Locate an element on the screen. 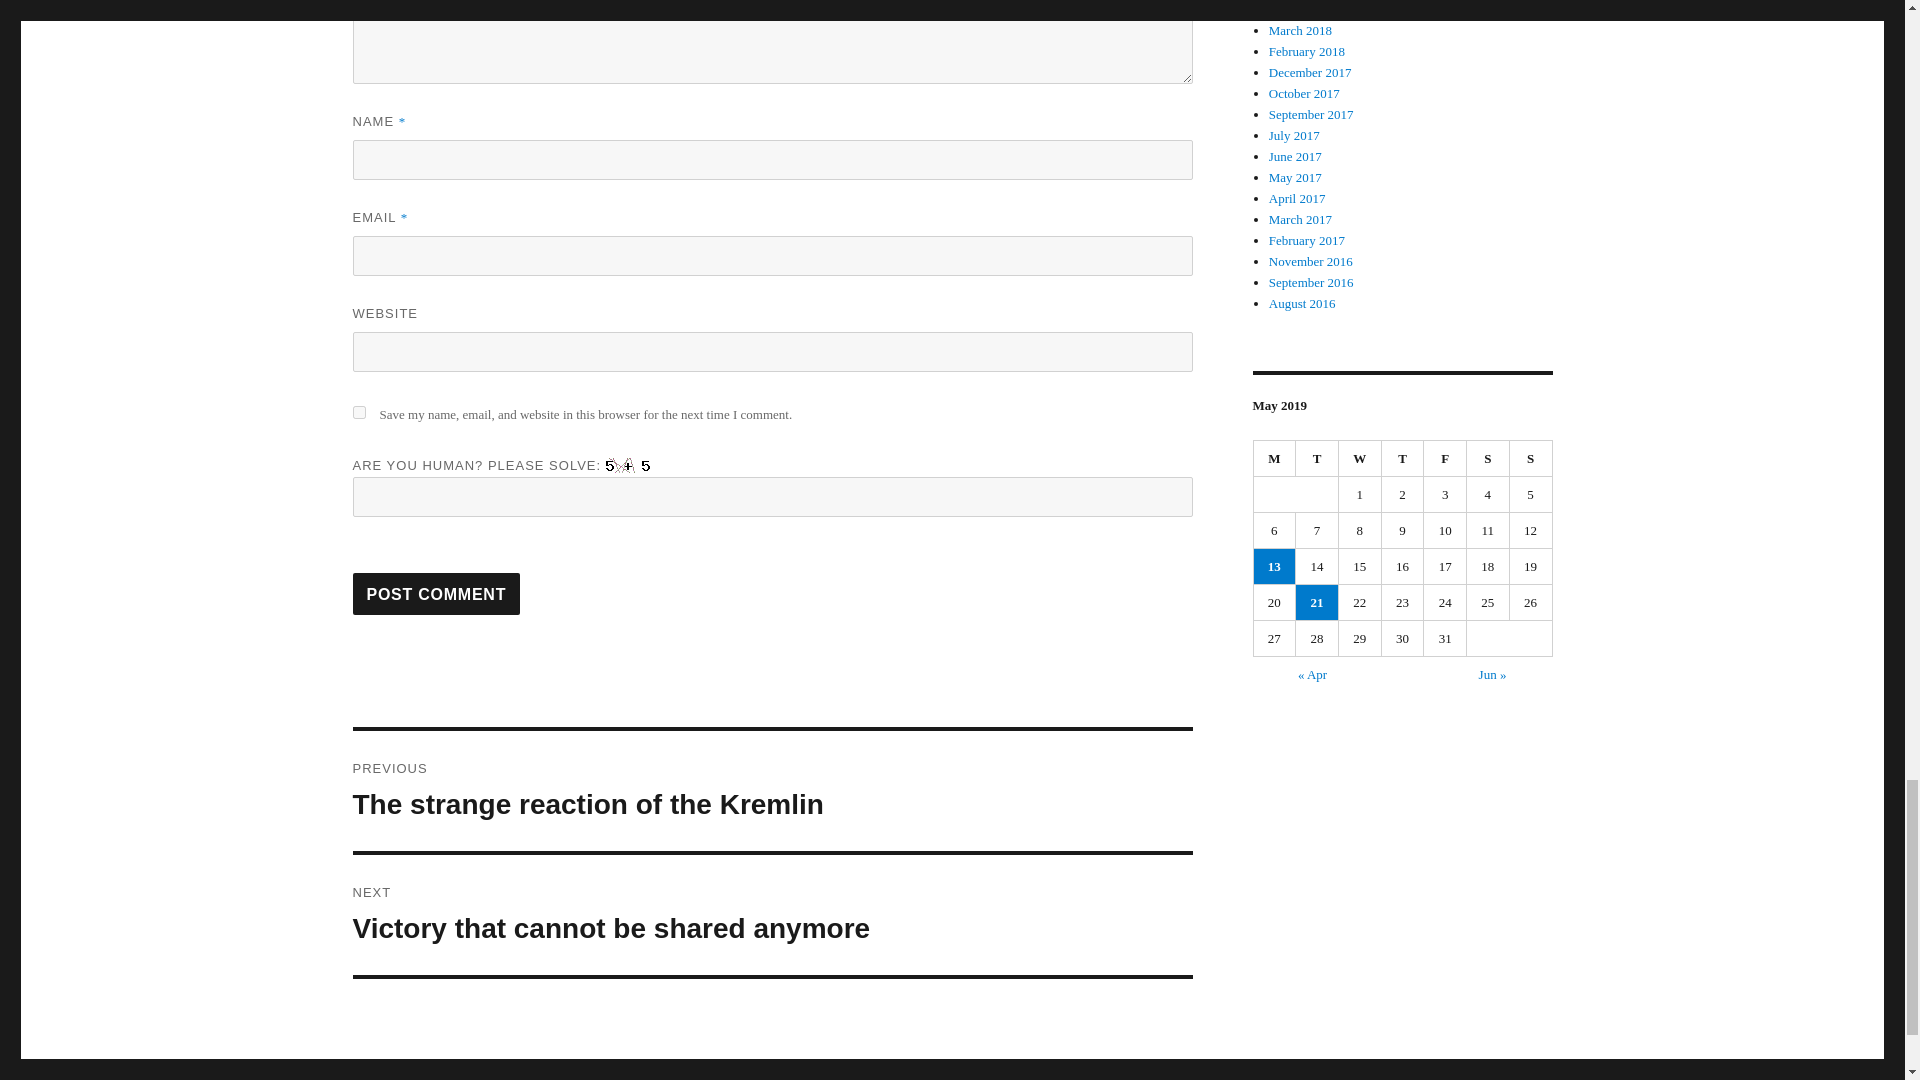 This screenshot has height=1080, width=1920. Post Comment is located at coordinates (436, 594).